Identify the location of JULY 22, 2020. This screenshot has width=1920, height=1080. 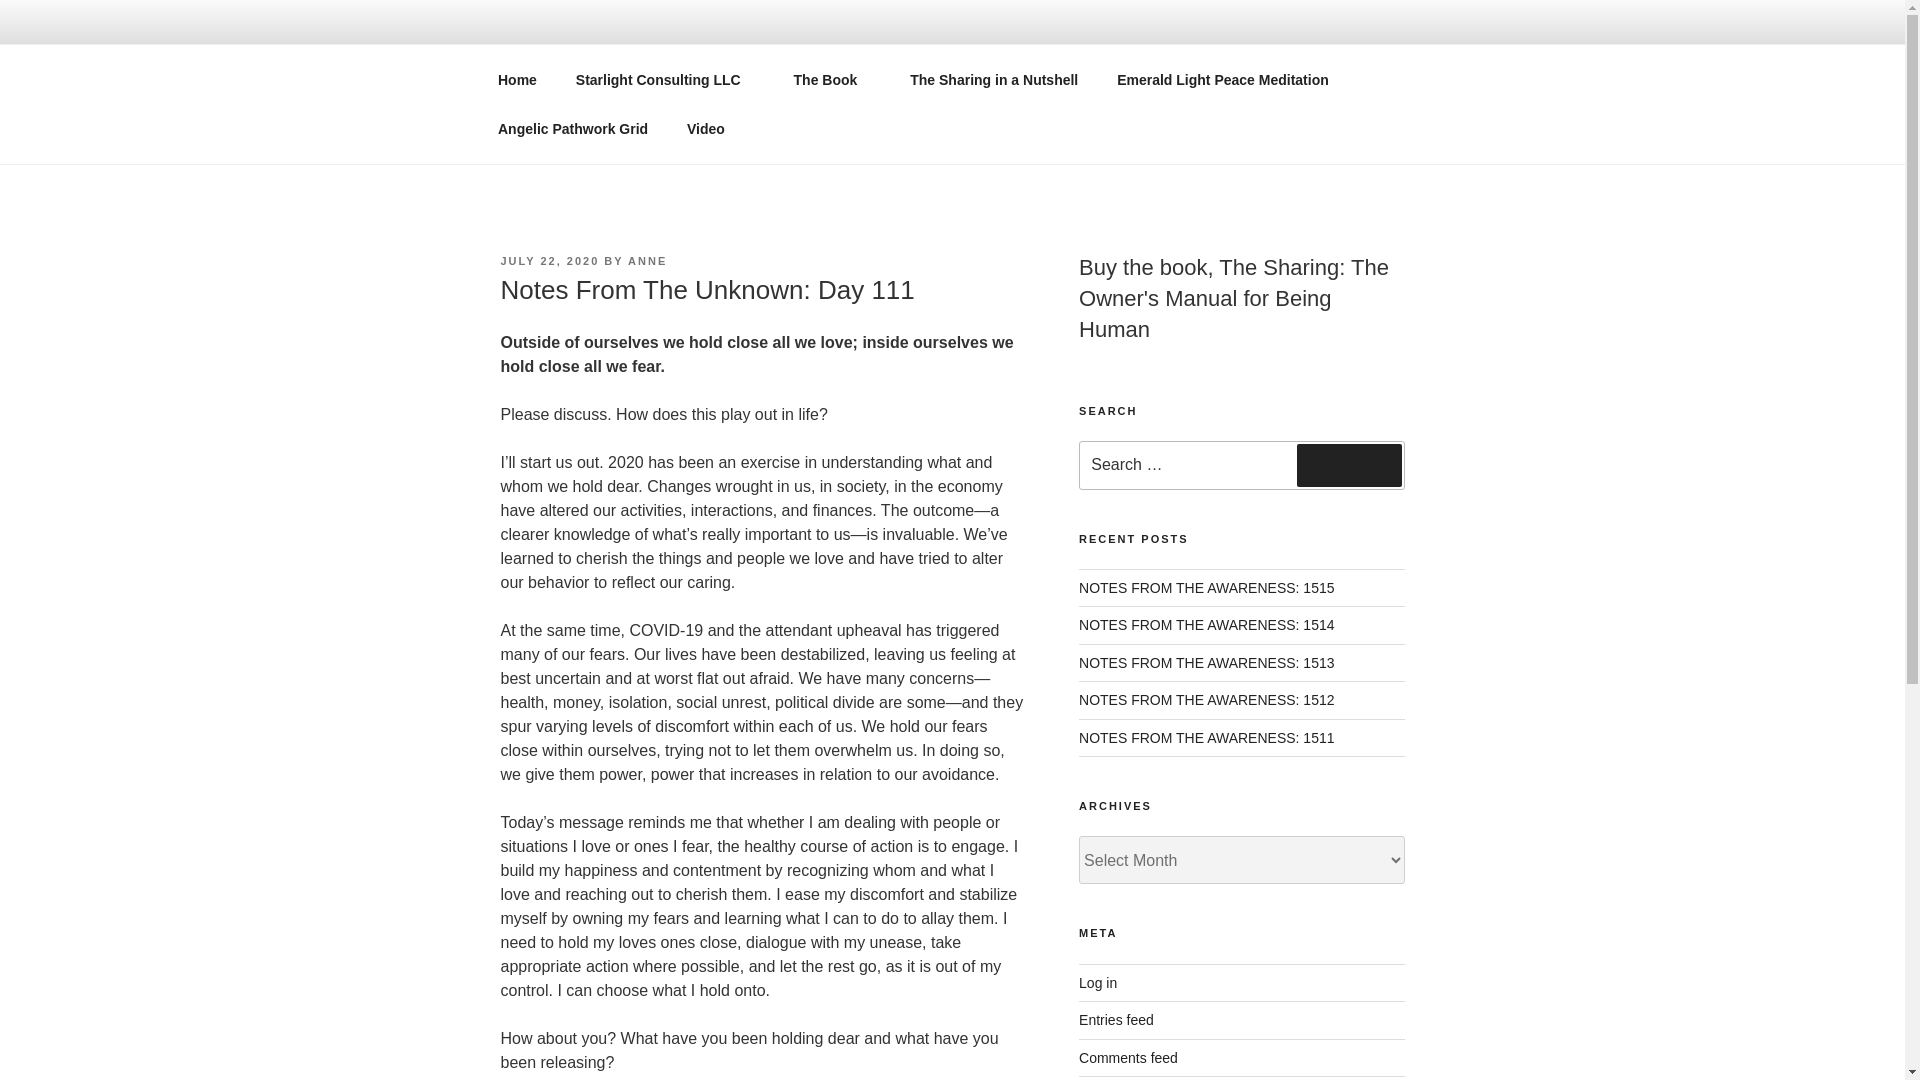
(549, 260).